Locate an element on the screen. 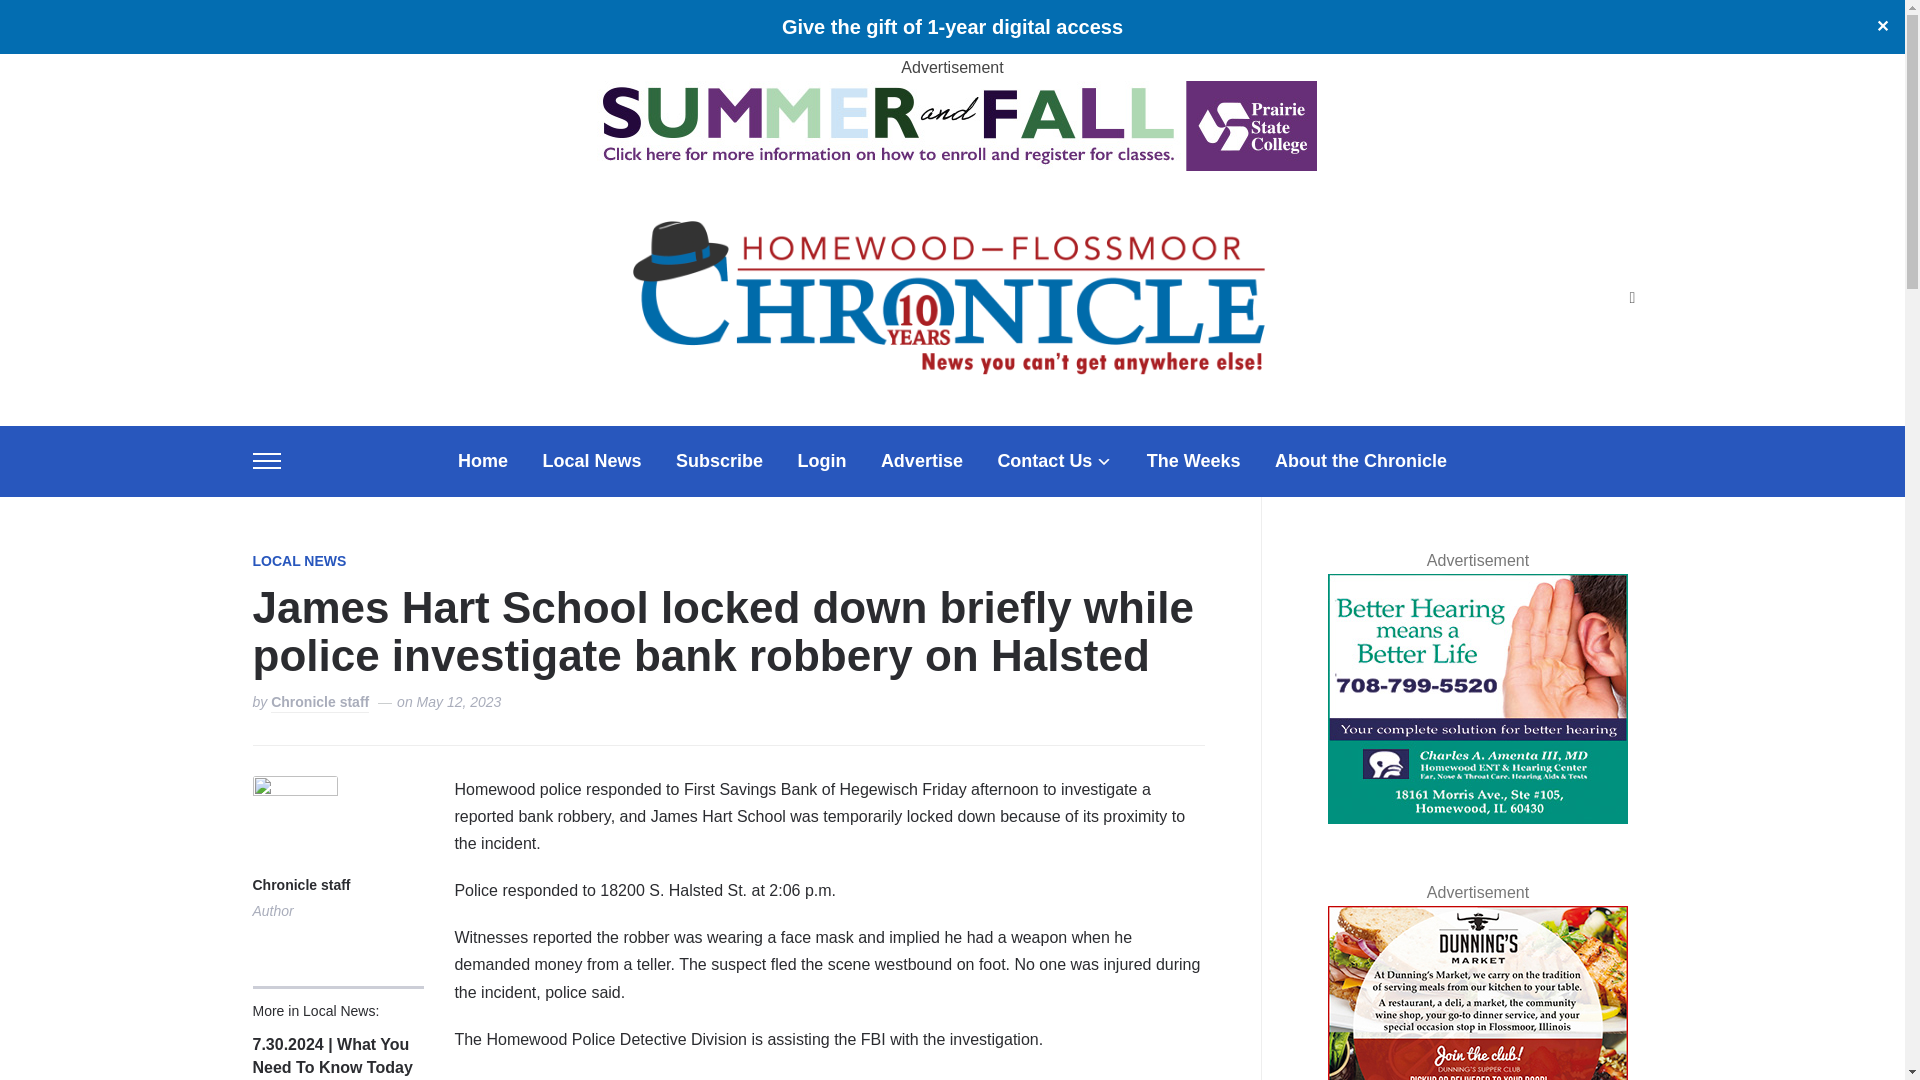 The image size is (1920, 1080). Posts by Chronicle staff is located at coordinates (300, 886).